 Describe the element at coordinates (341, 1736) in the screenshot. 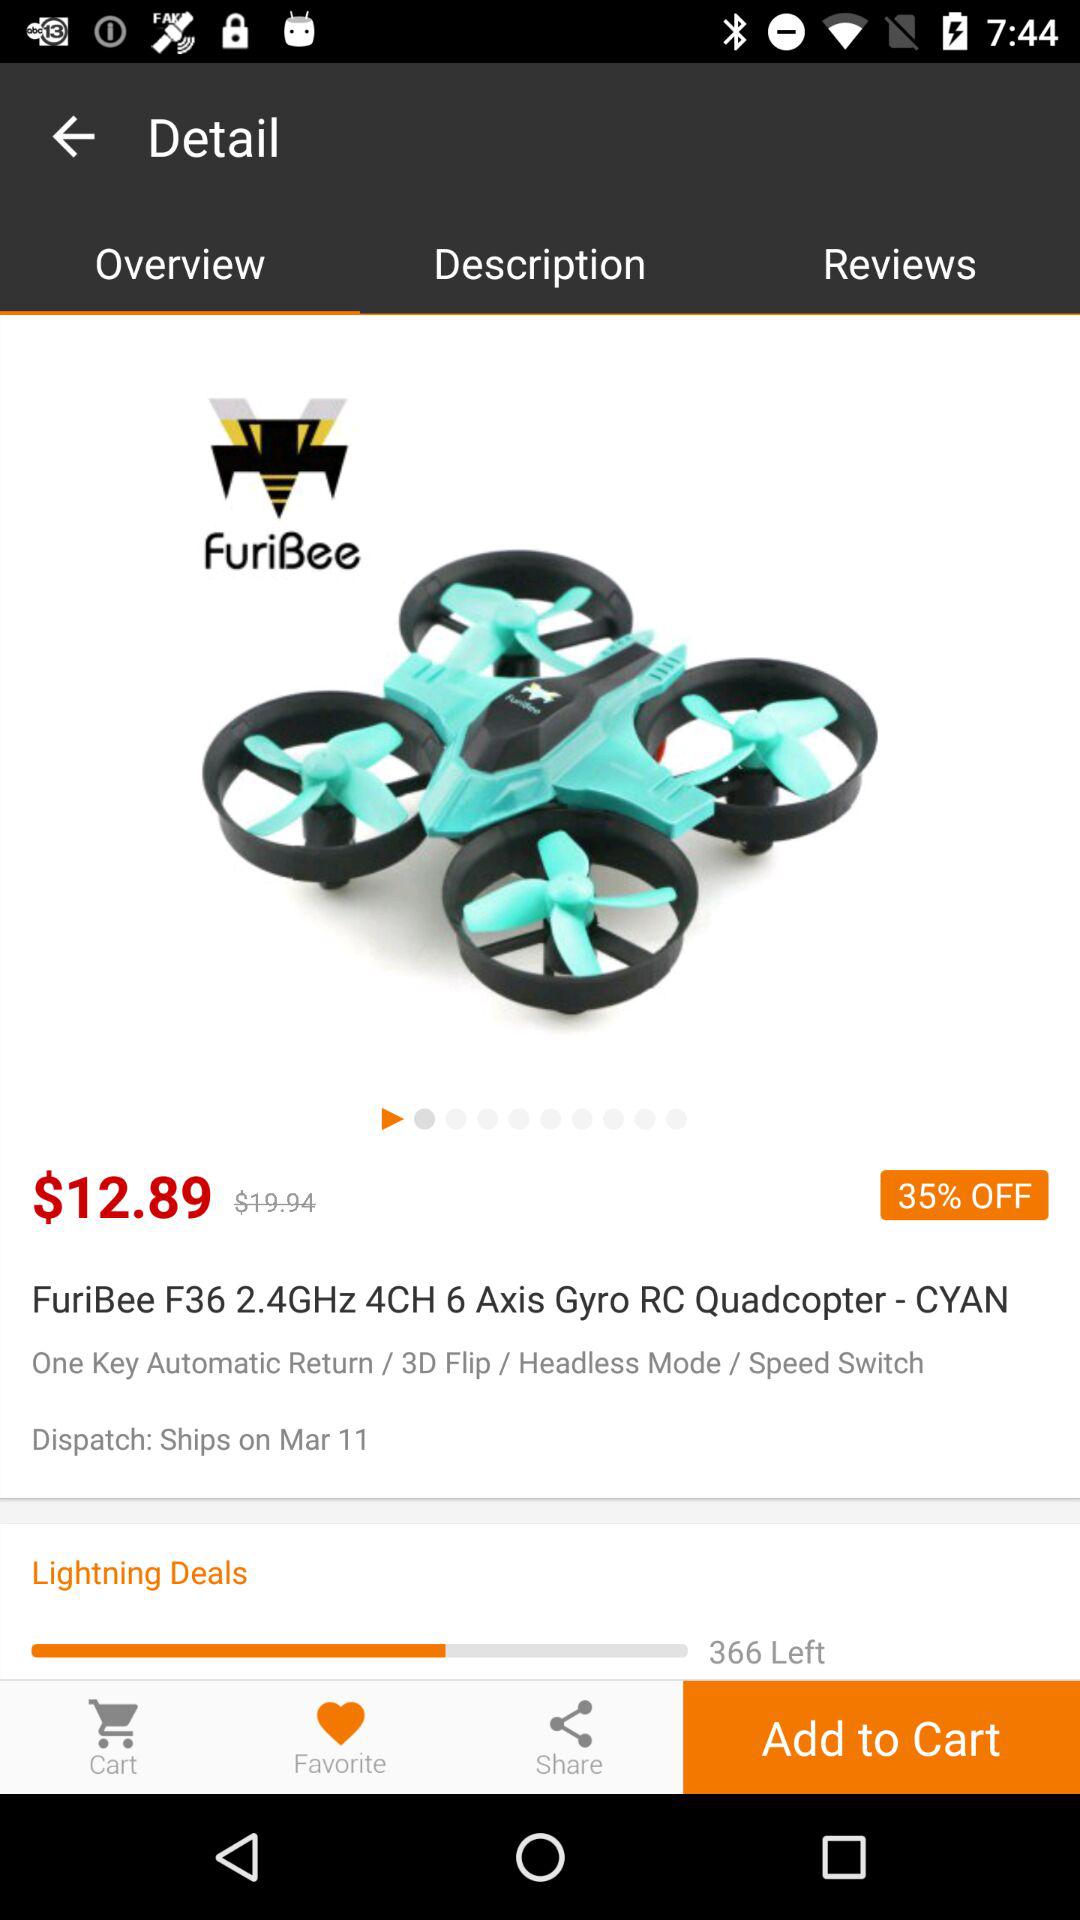

I see `favorite item` at that location.